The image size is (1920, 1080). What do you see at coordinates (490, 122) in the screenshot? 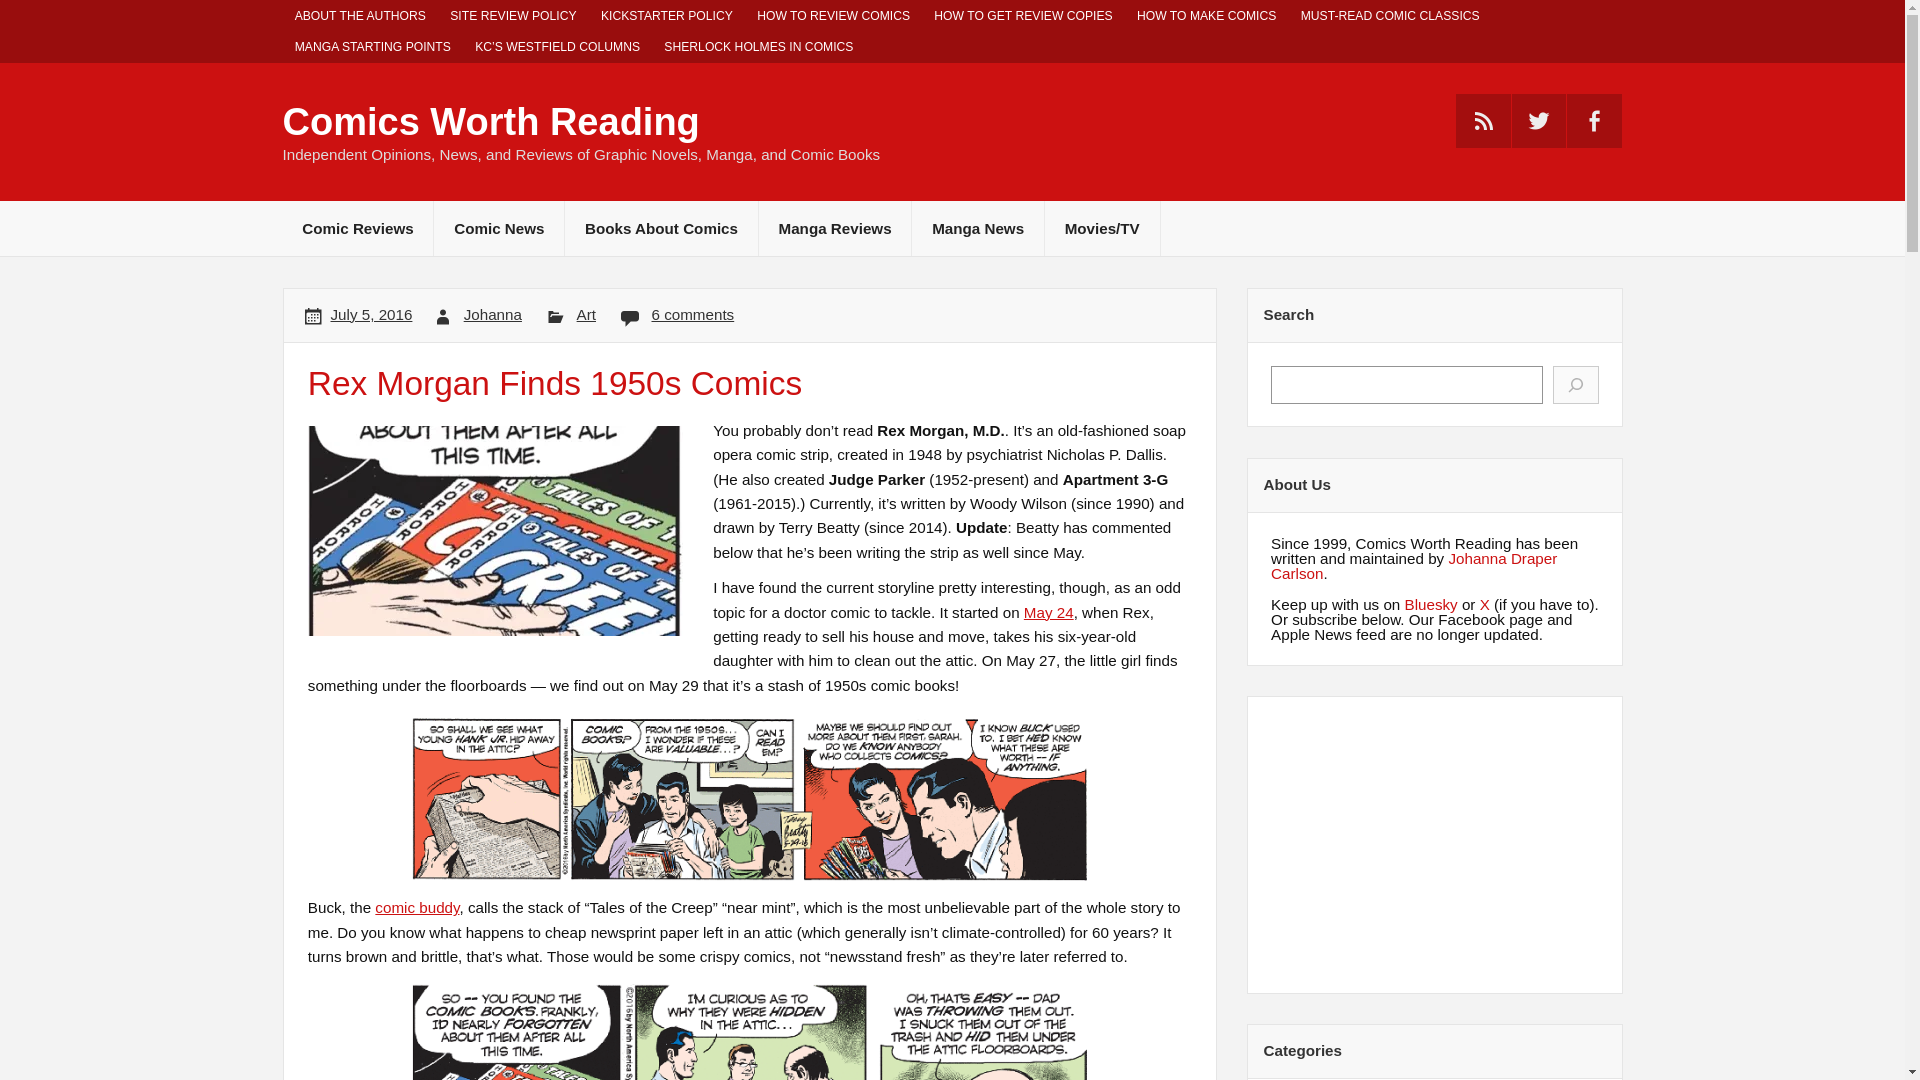
I see `Comics Worth Reading` at bounding box center [490, 122].